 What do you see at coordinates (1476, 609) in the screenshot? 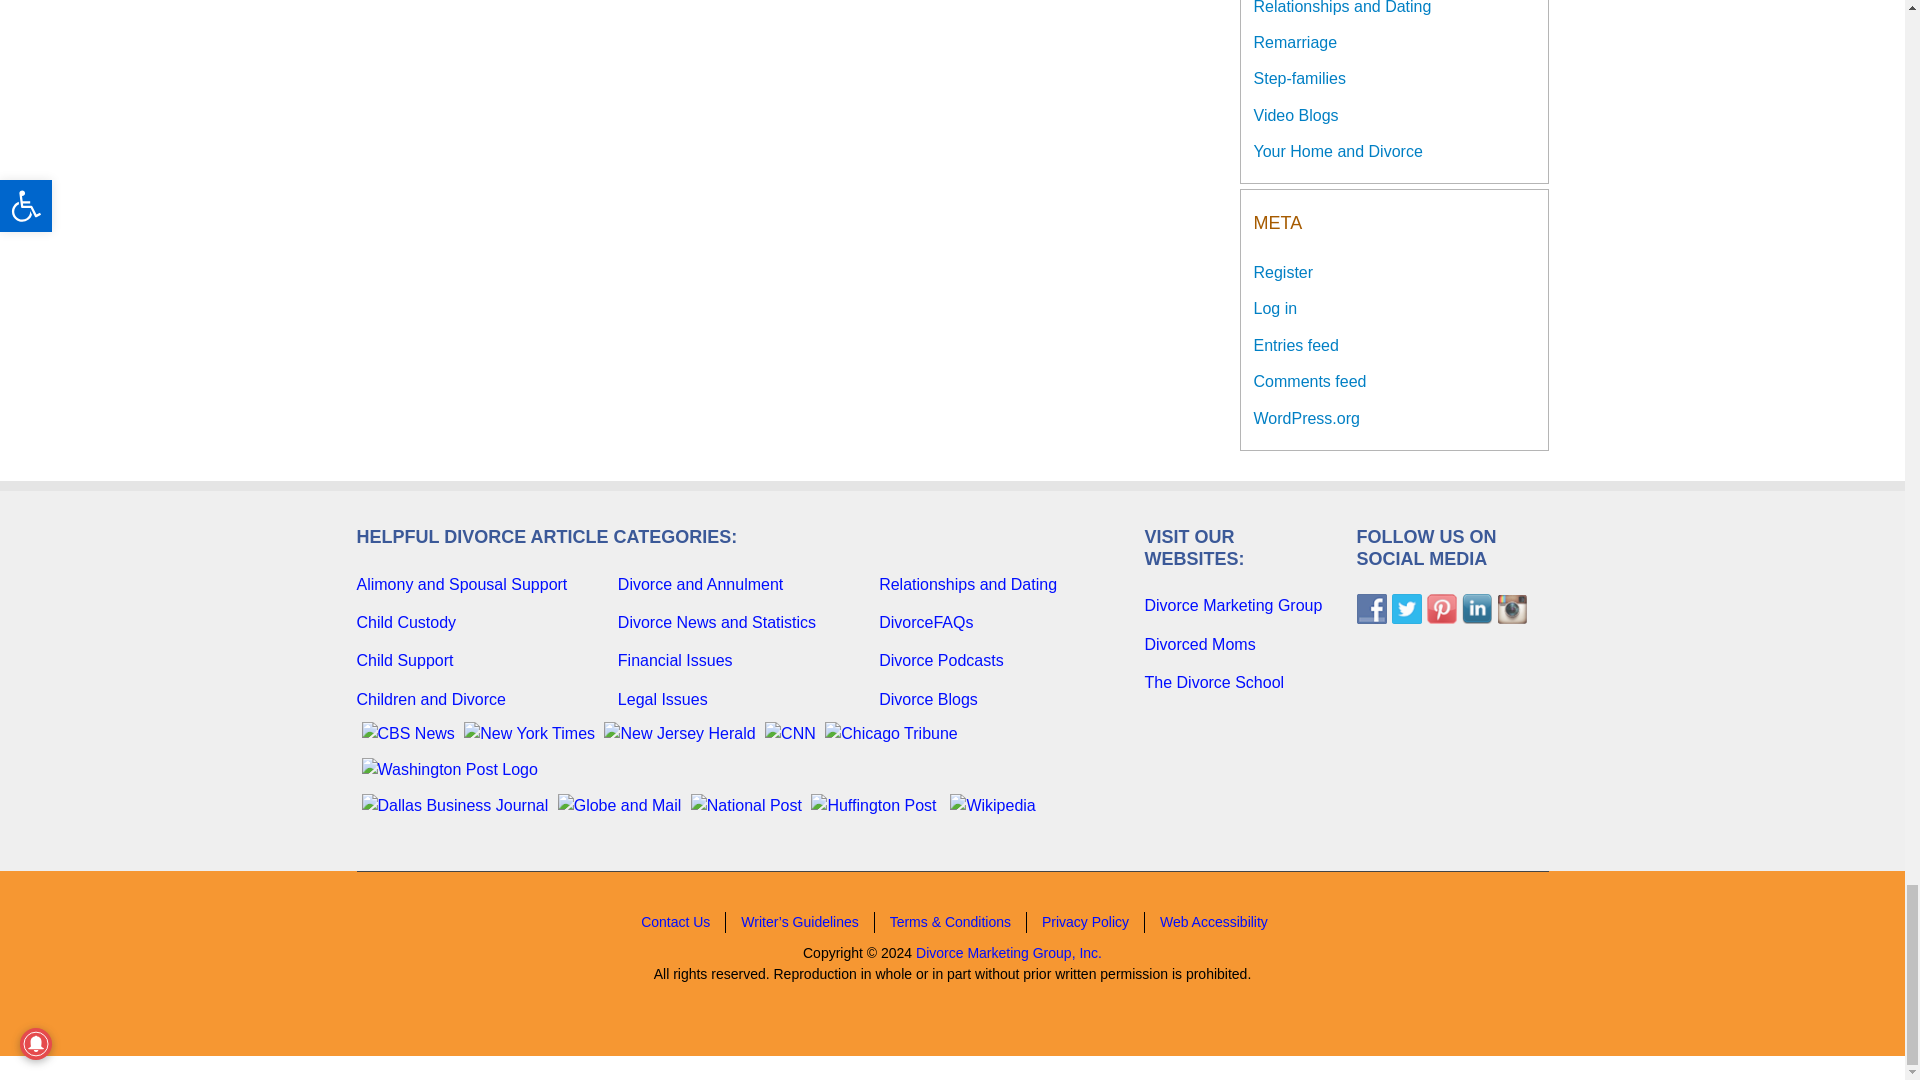
I see `LinkedIn` at bounding box center [1476, 609].